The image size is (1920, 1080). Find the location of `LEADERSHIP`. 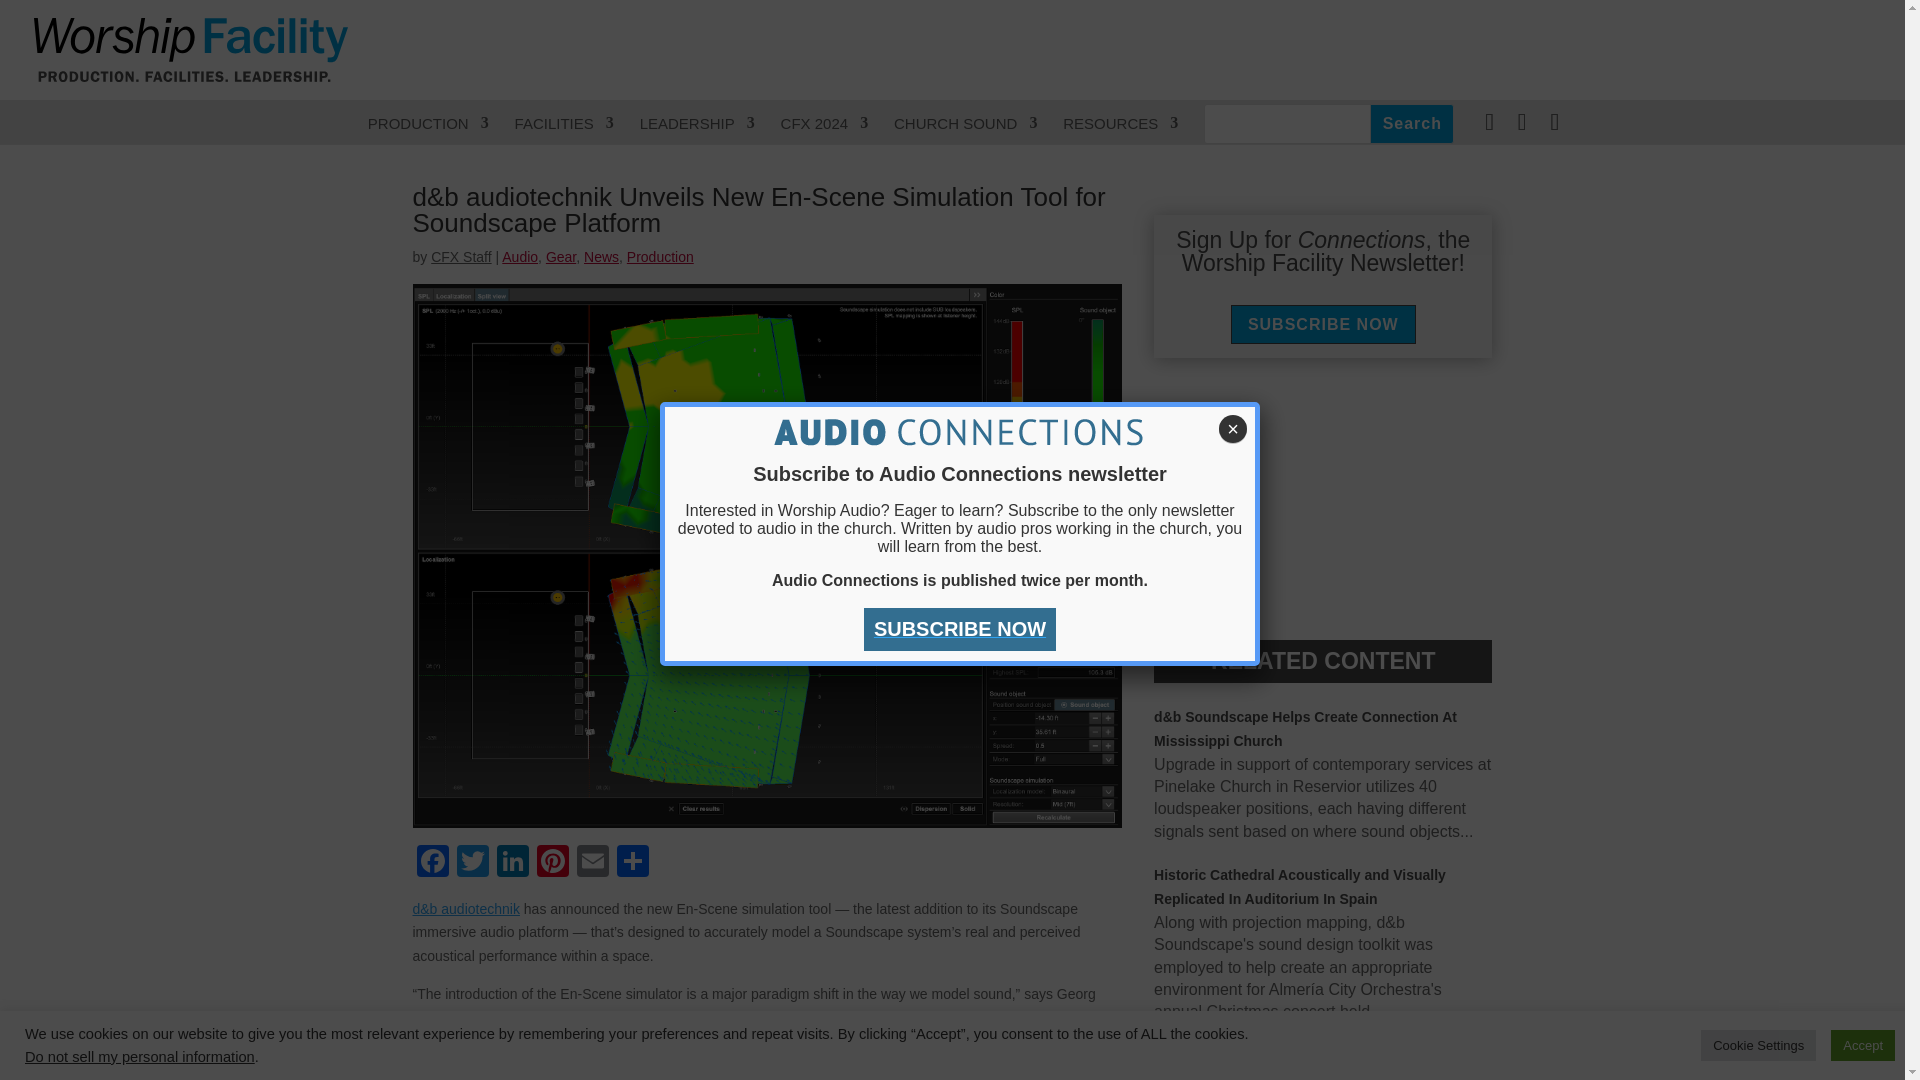

LEADERSHIP is located at coordinates (696, 123).